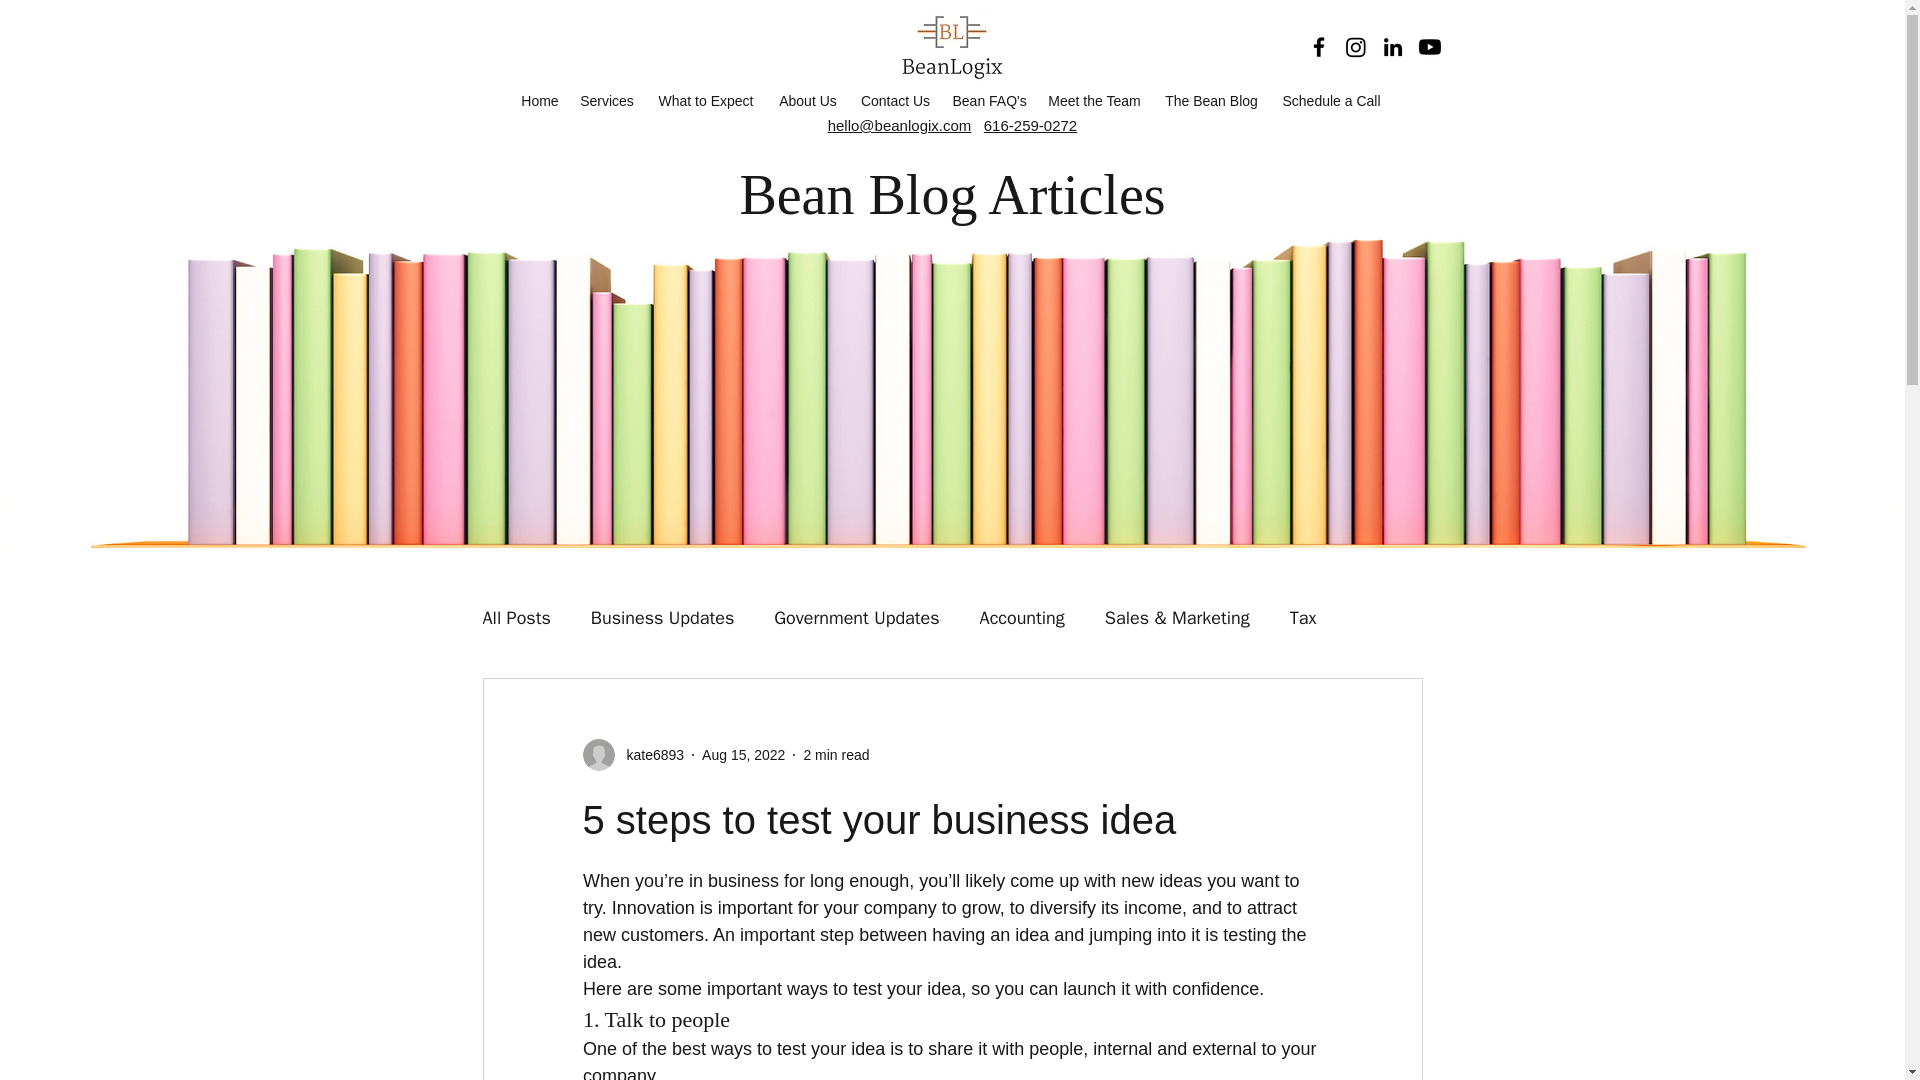 Image resolution: width=1920 pixels, height=1080 pixels. What do you see at coordinates (539, 100) in the screenshot?
I see `Home` at bounding box center [539, 100].